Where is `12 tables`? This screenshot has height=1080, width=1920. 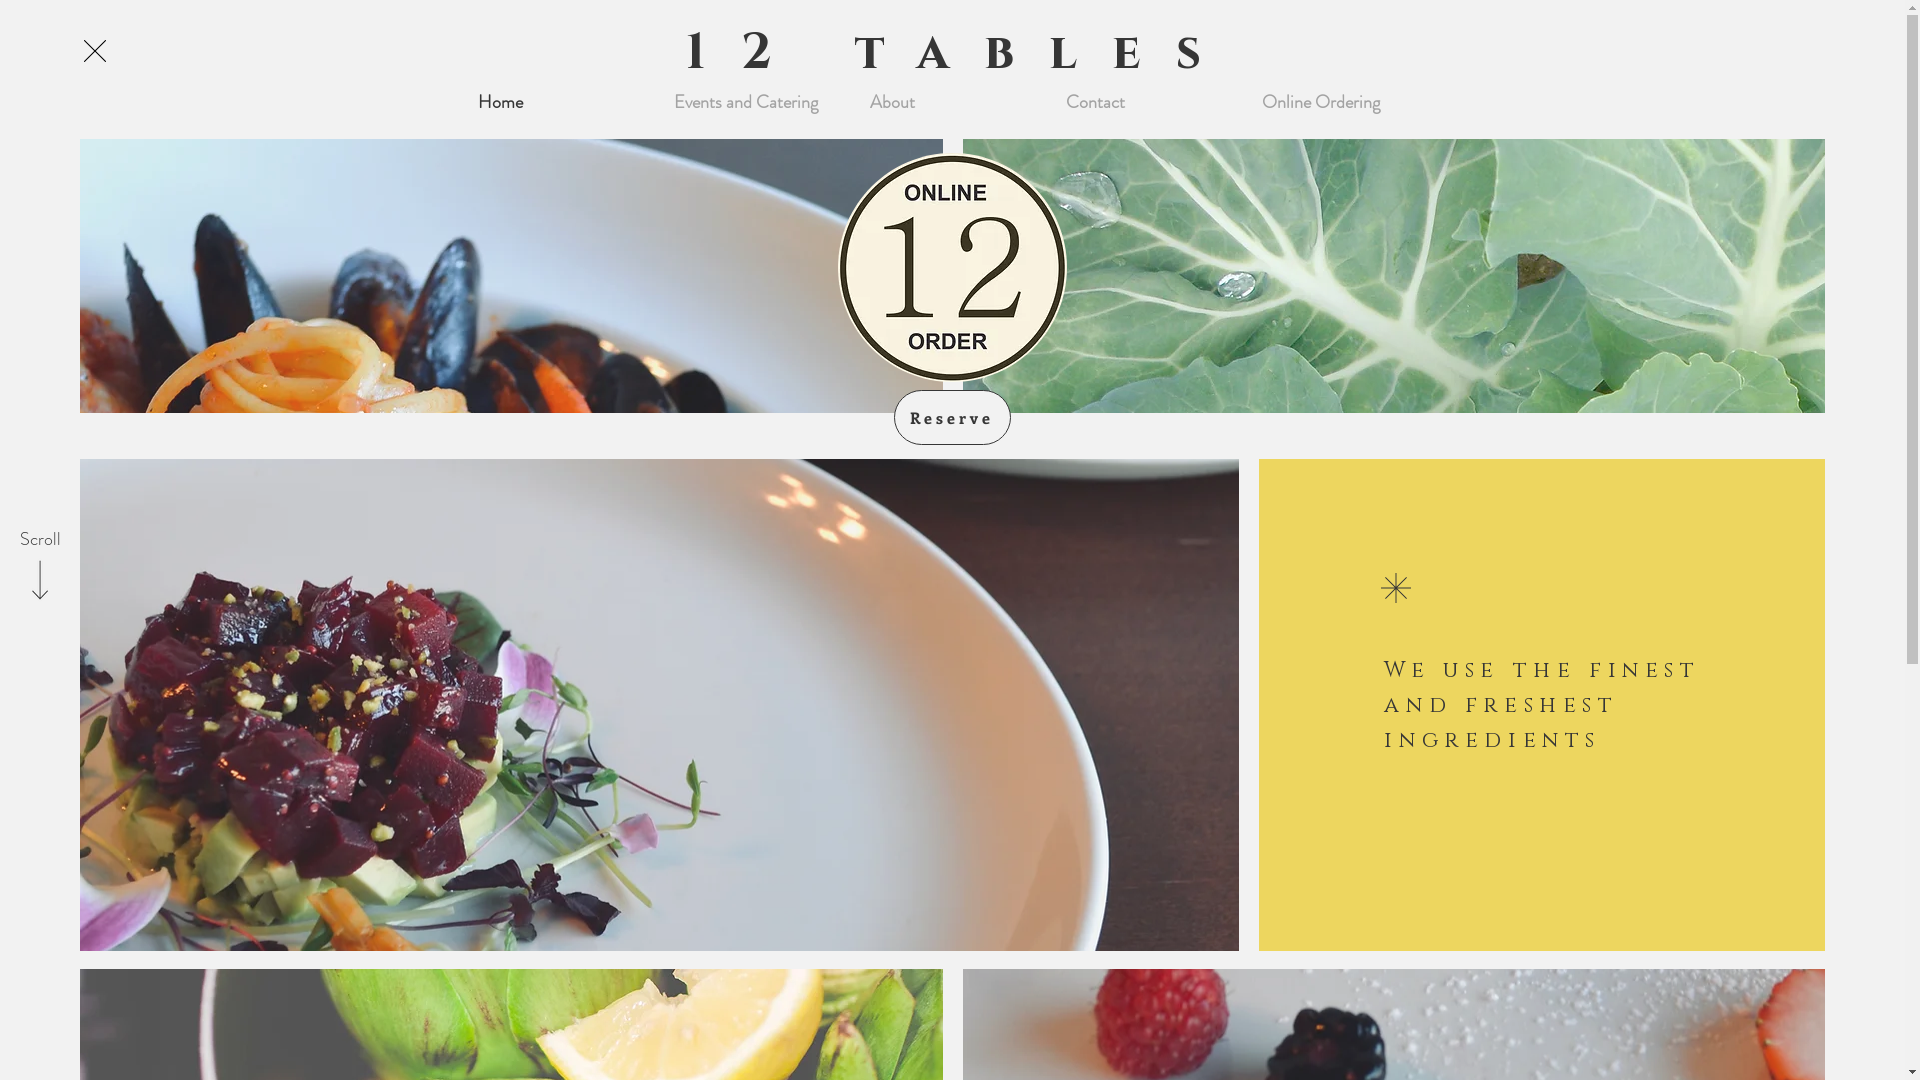
12 tables is located at coordinates (961, 53).